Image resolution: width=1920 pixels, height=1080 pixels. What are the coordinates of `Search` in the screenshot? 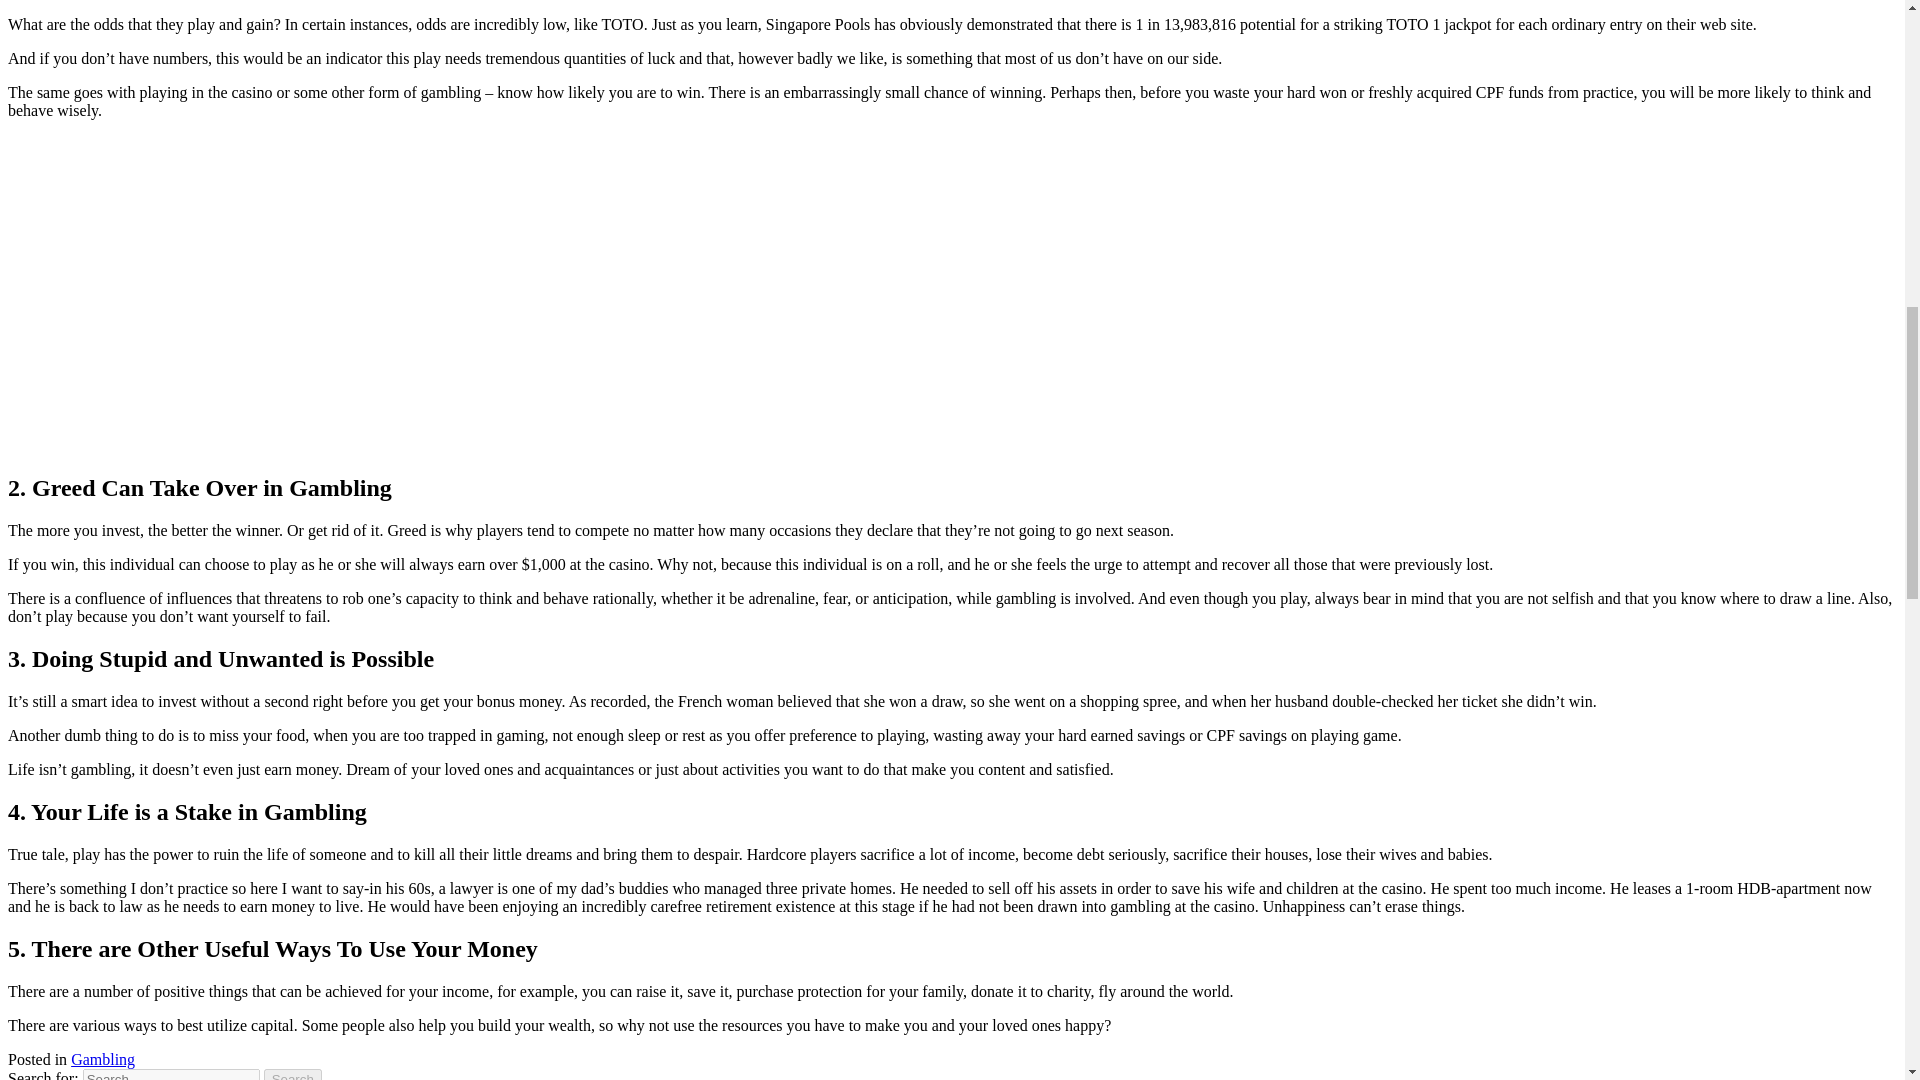 It's located at (293, 1074).